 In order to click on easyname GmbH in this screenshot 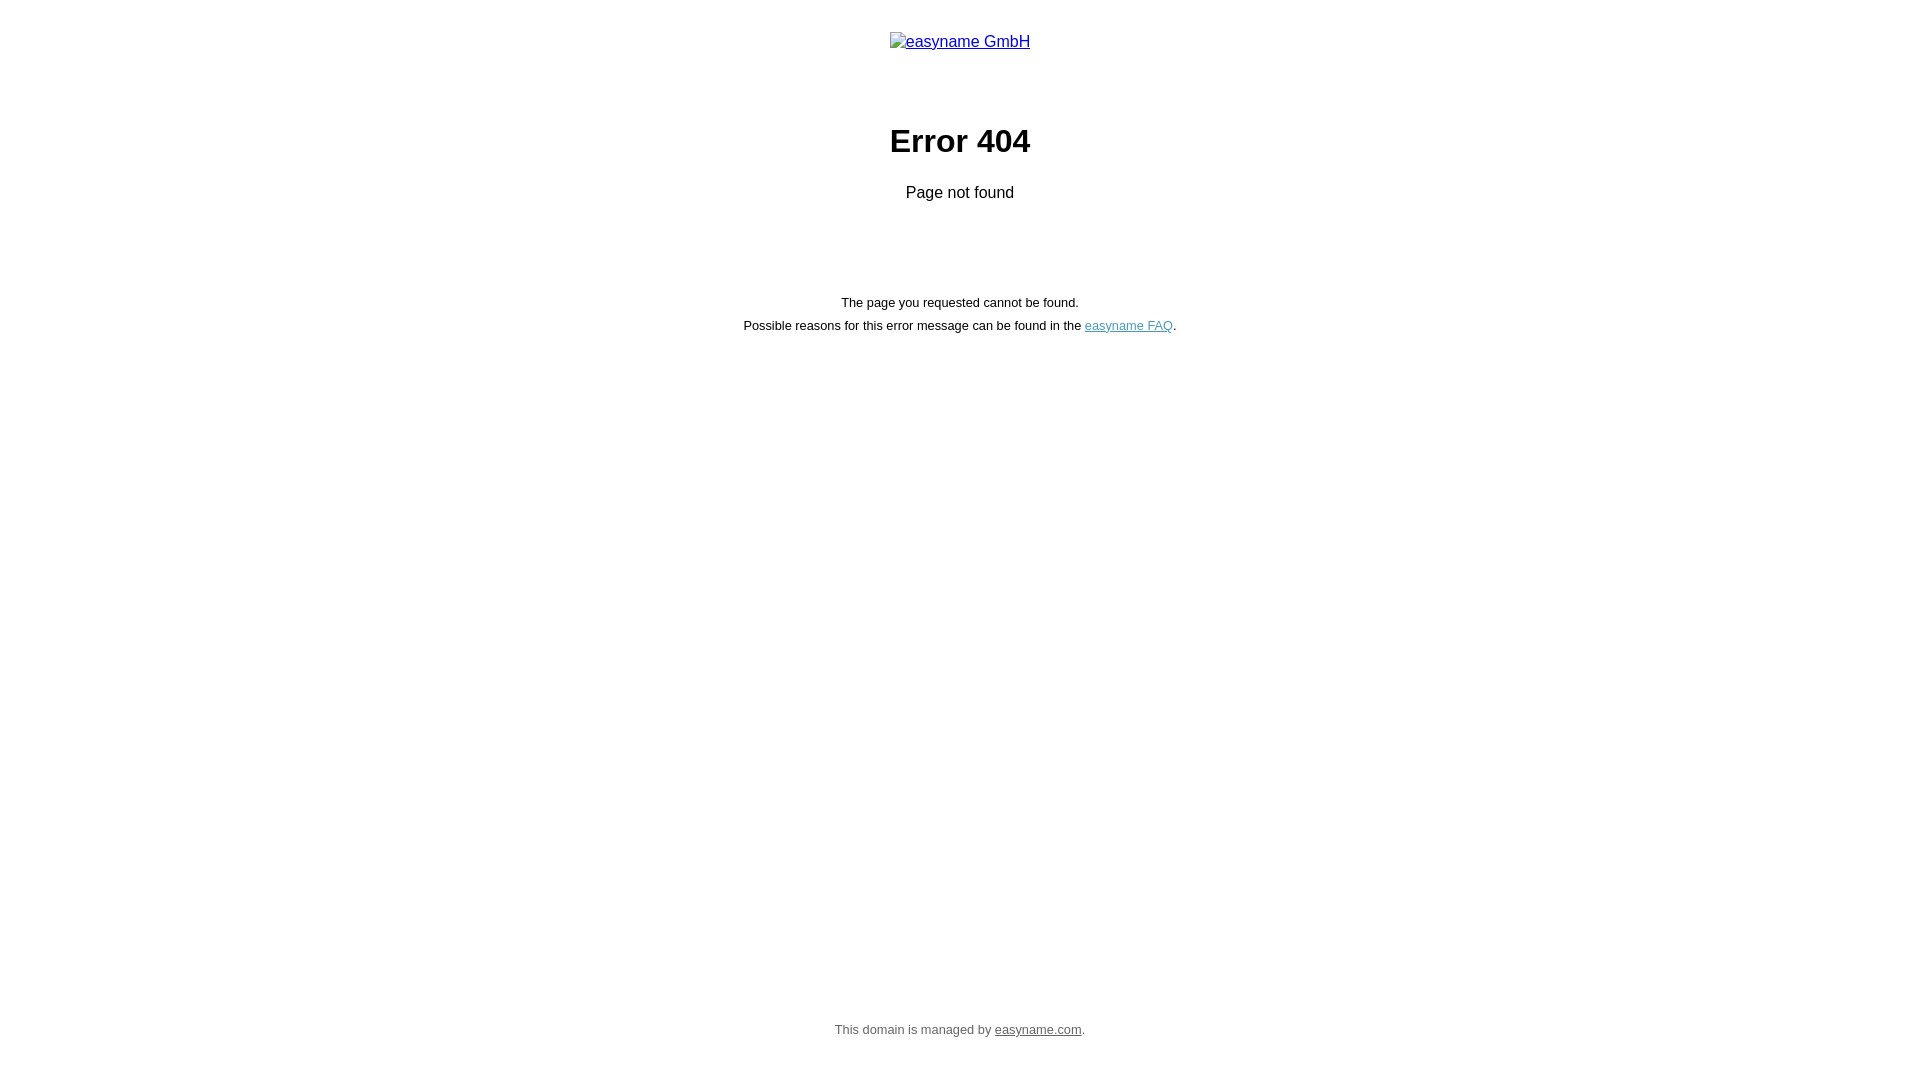, I will do `click(960, 50)`.